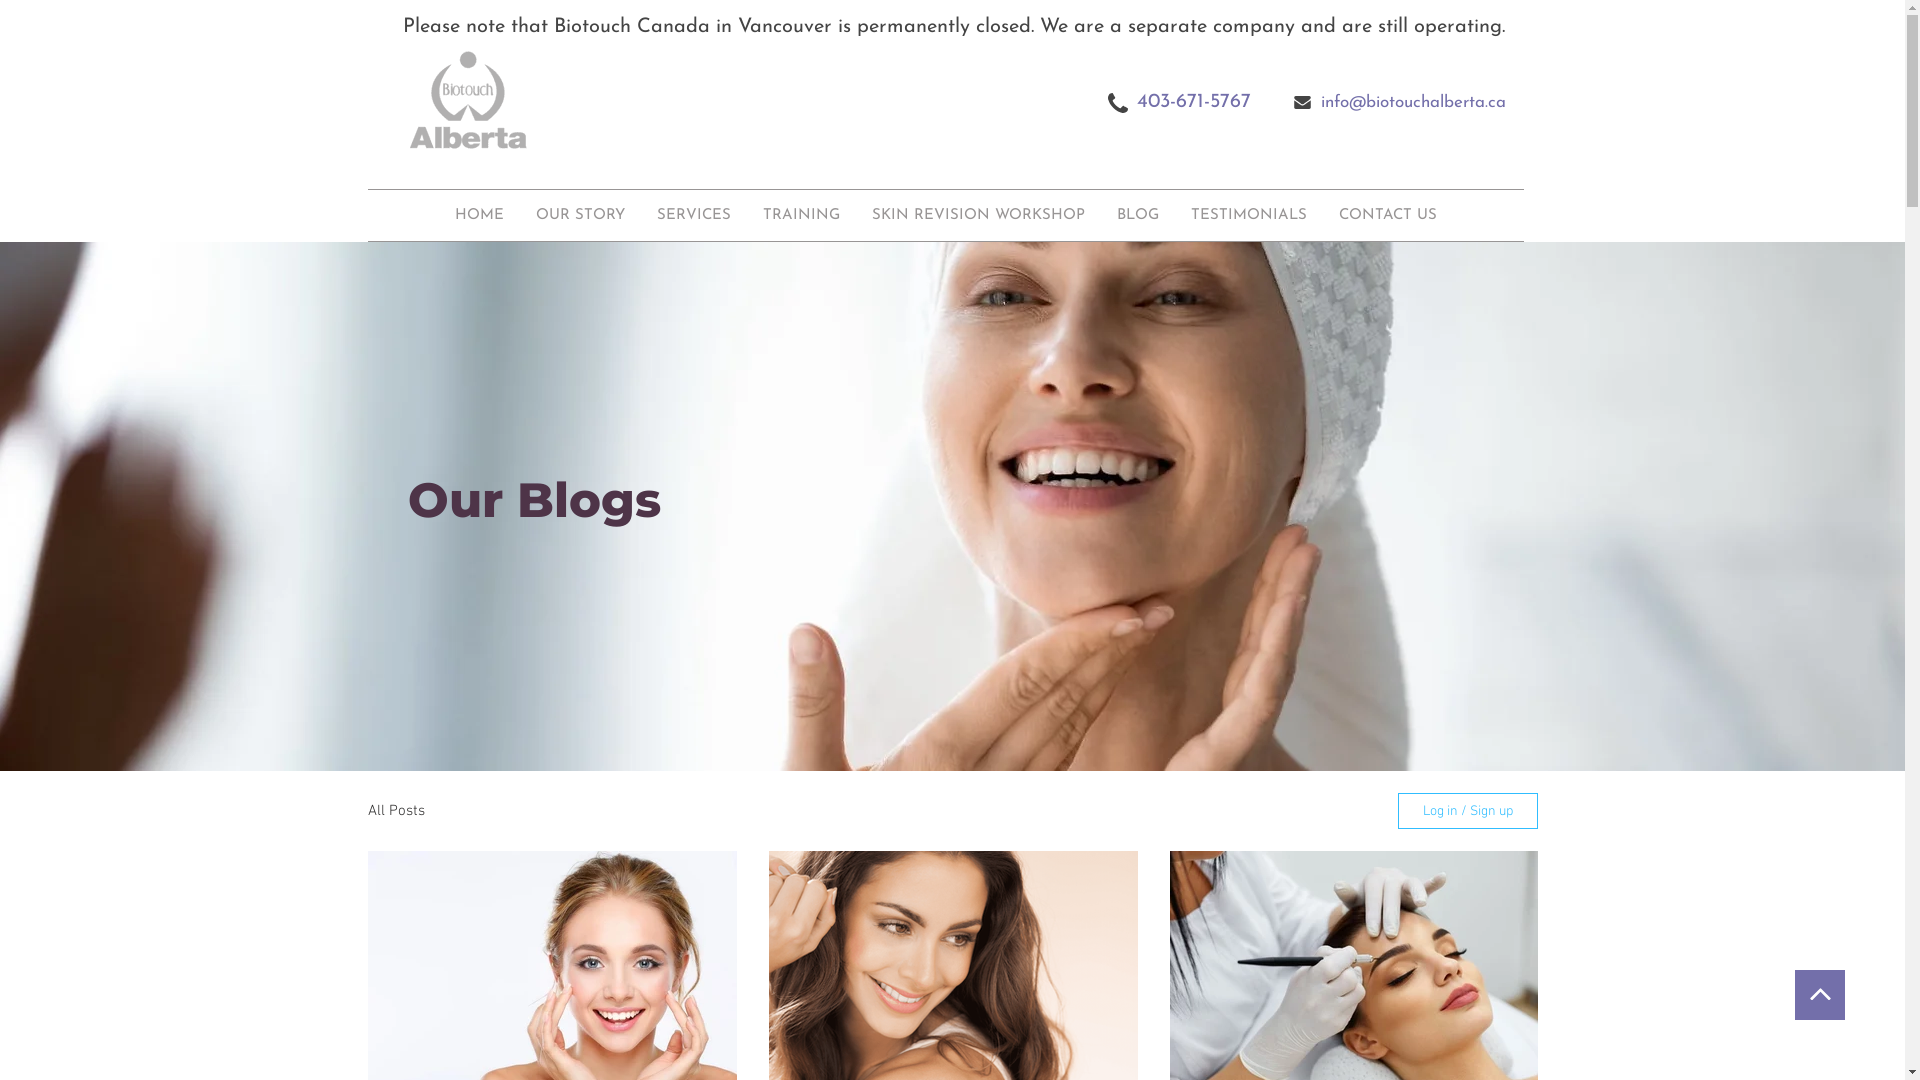 Image resolution: width=1920 pixels, height=1080 pixels. What do you see at coordinates (1403, 100) in the screenshot?
I see `info@biotouchalberta.ca` at bounding box center [1403, 100].